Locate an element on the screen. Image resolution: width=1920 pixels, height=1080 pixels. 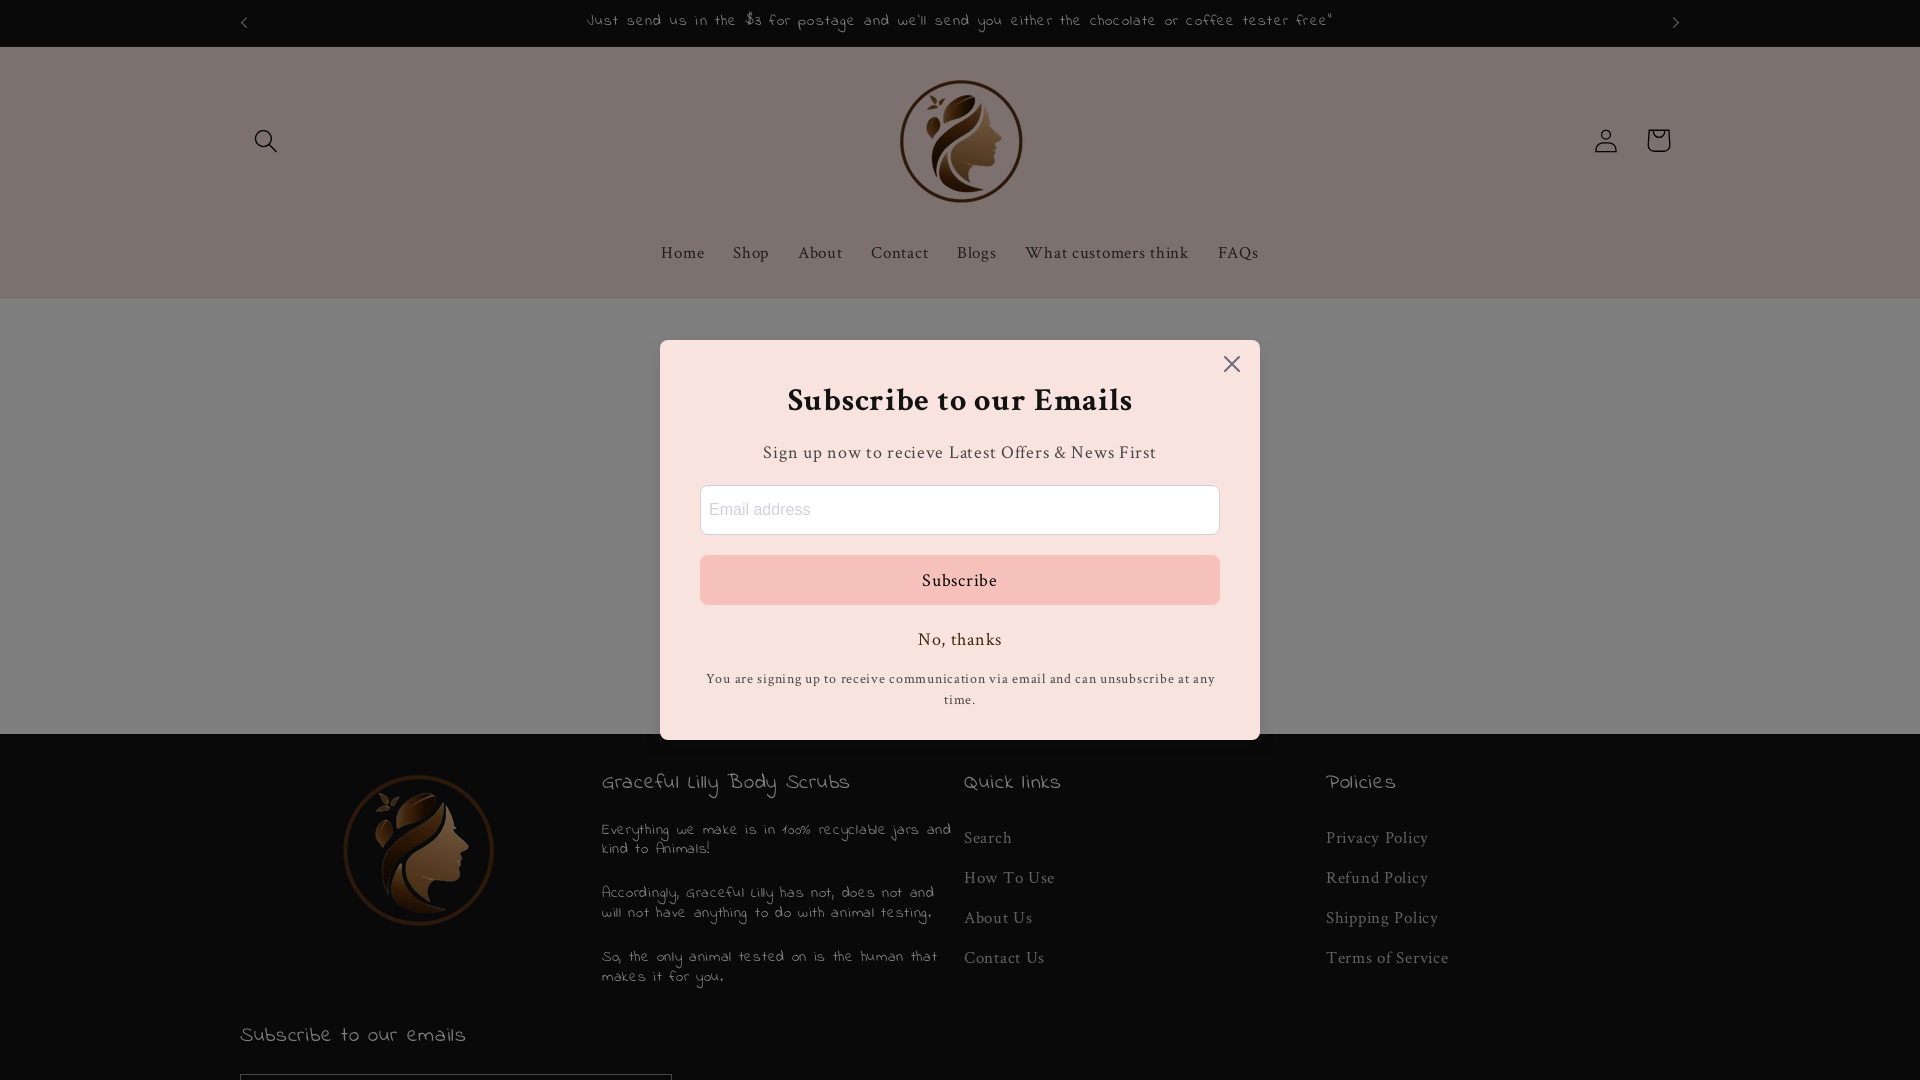
Contact Us is located at coordinates (1004, 958).